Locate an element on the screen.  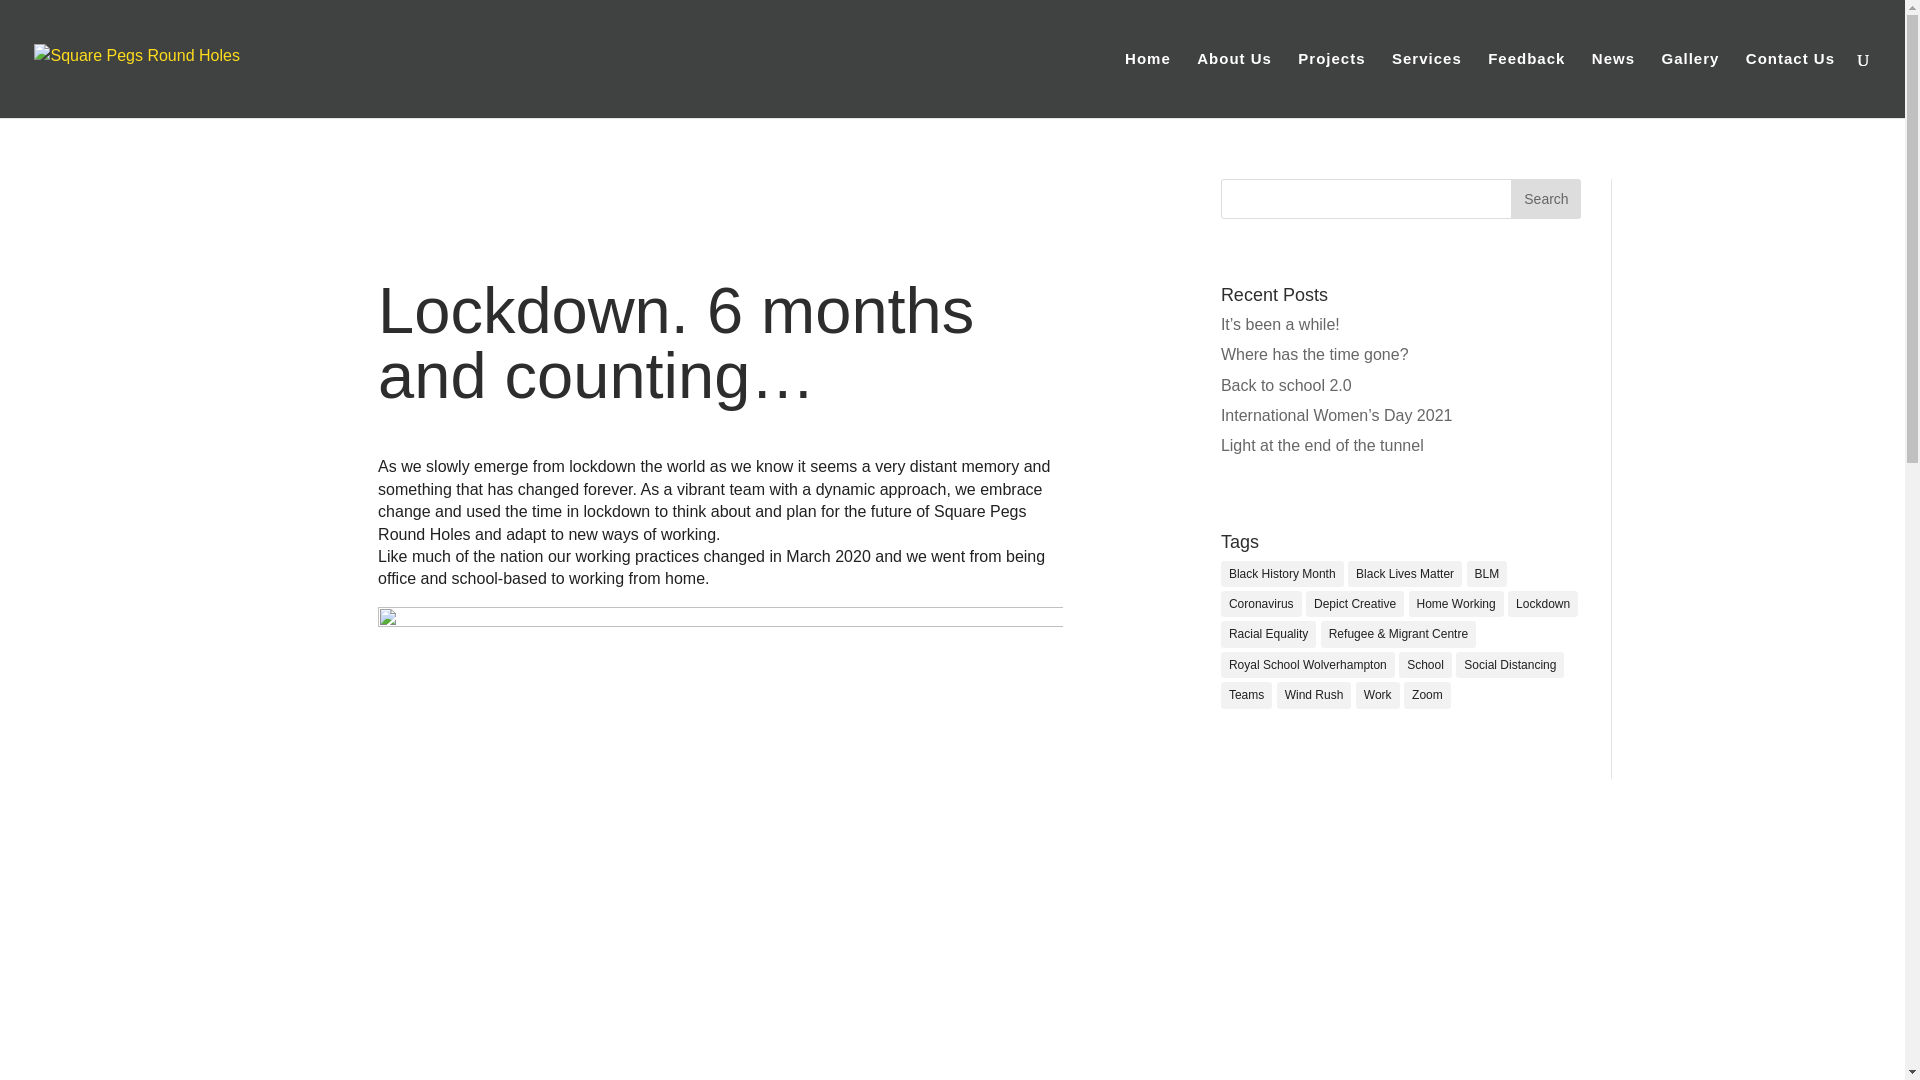
Zoom is located at coordinates (1427, 694).